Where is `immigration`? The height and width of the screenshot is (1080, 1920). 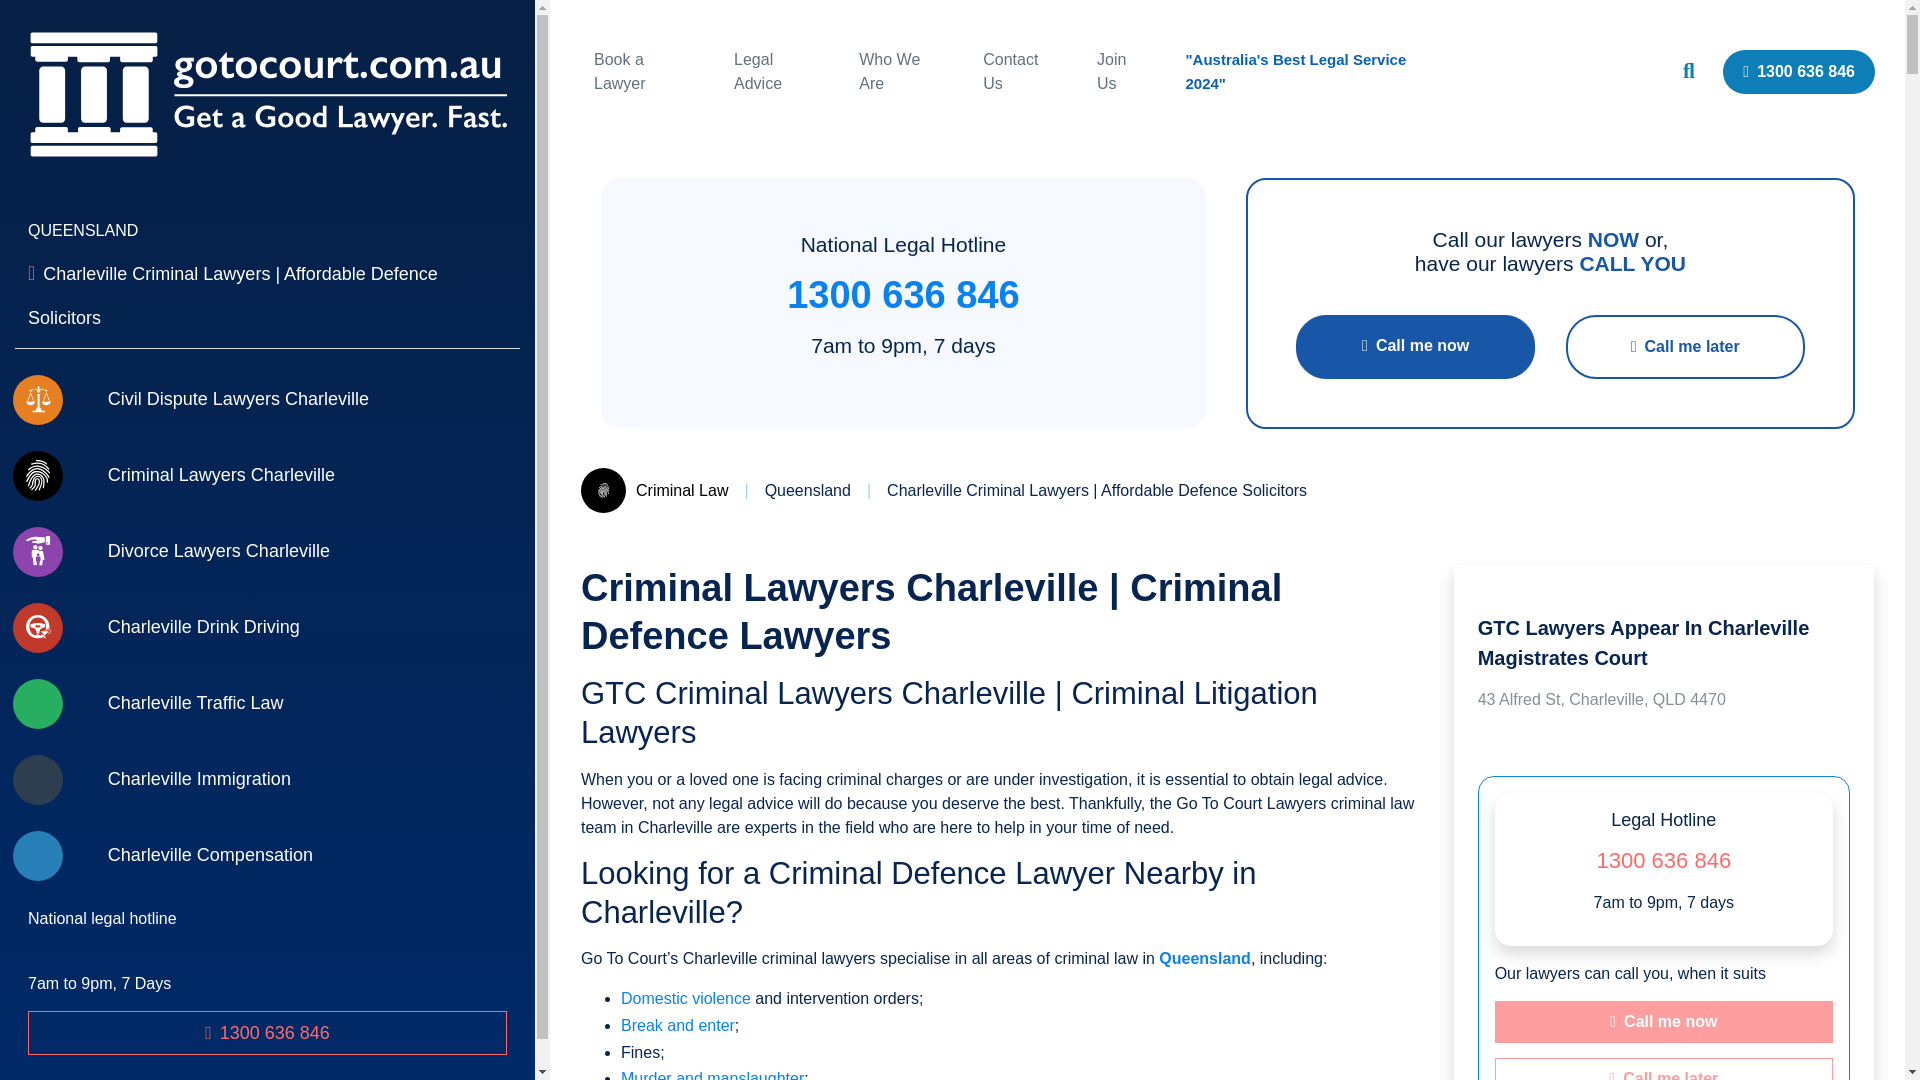
immigration is located at coordinates (267, 779).